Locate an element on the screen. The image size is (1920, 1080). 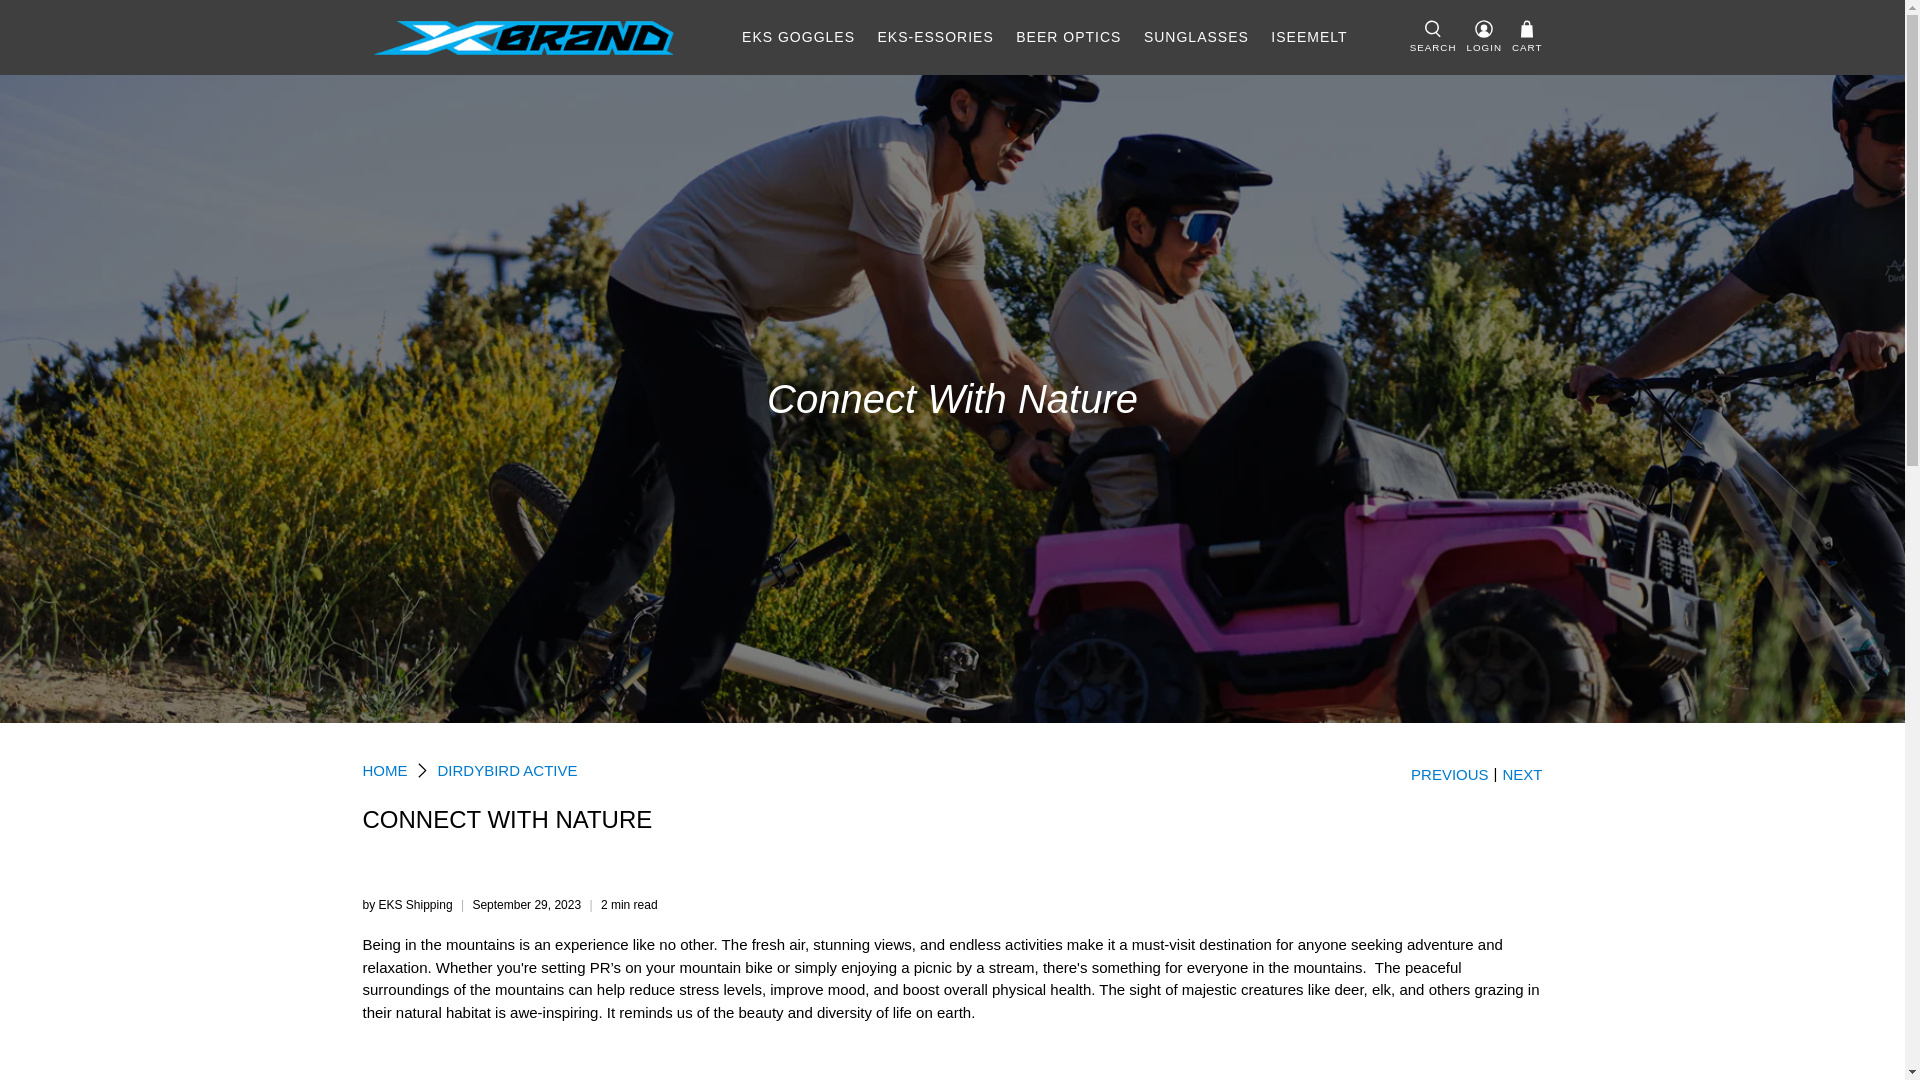
ISEEMELT is located at coordinates (1309, 36).